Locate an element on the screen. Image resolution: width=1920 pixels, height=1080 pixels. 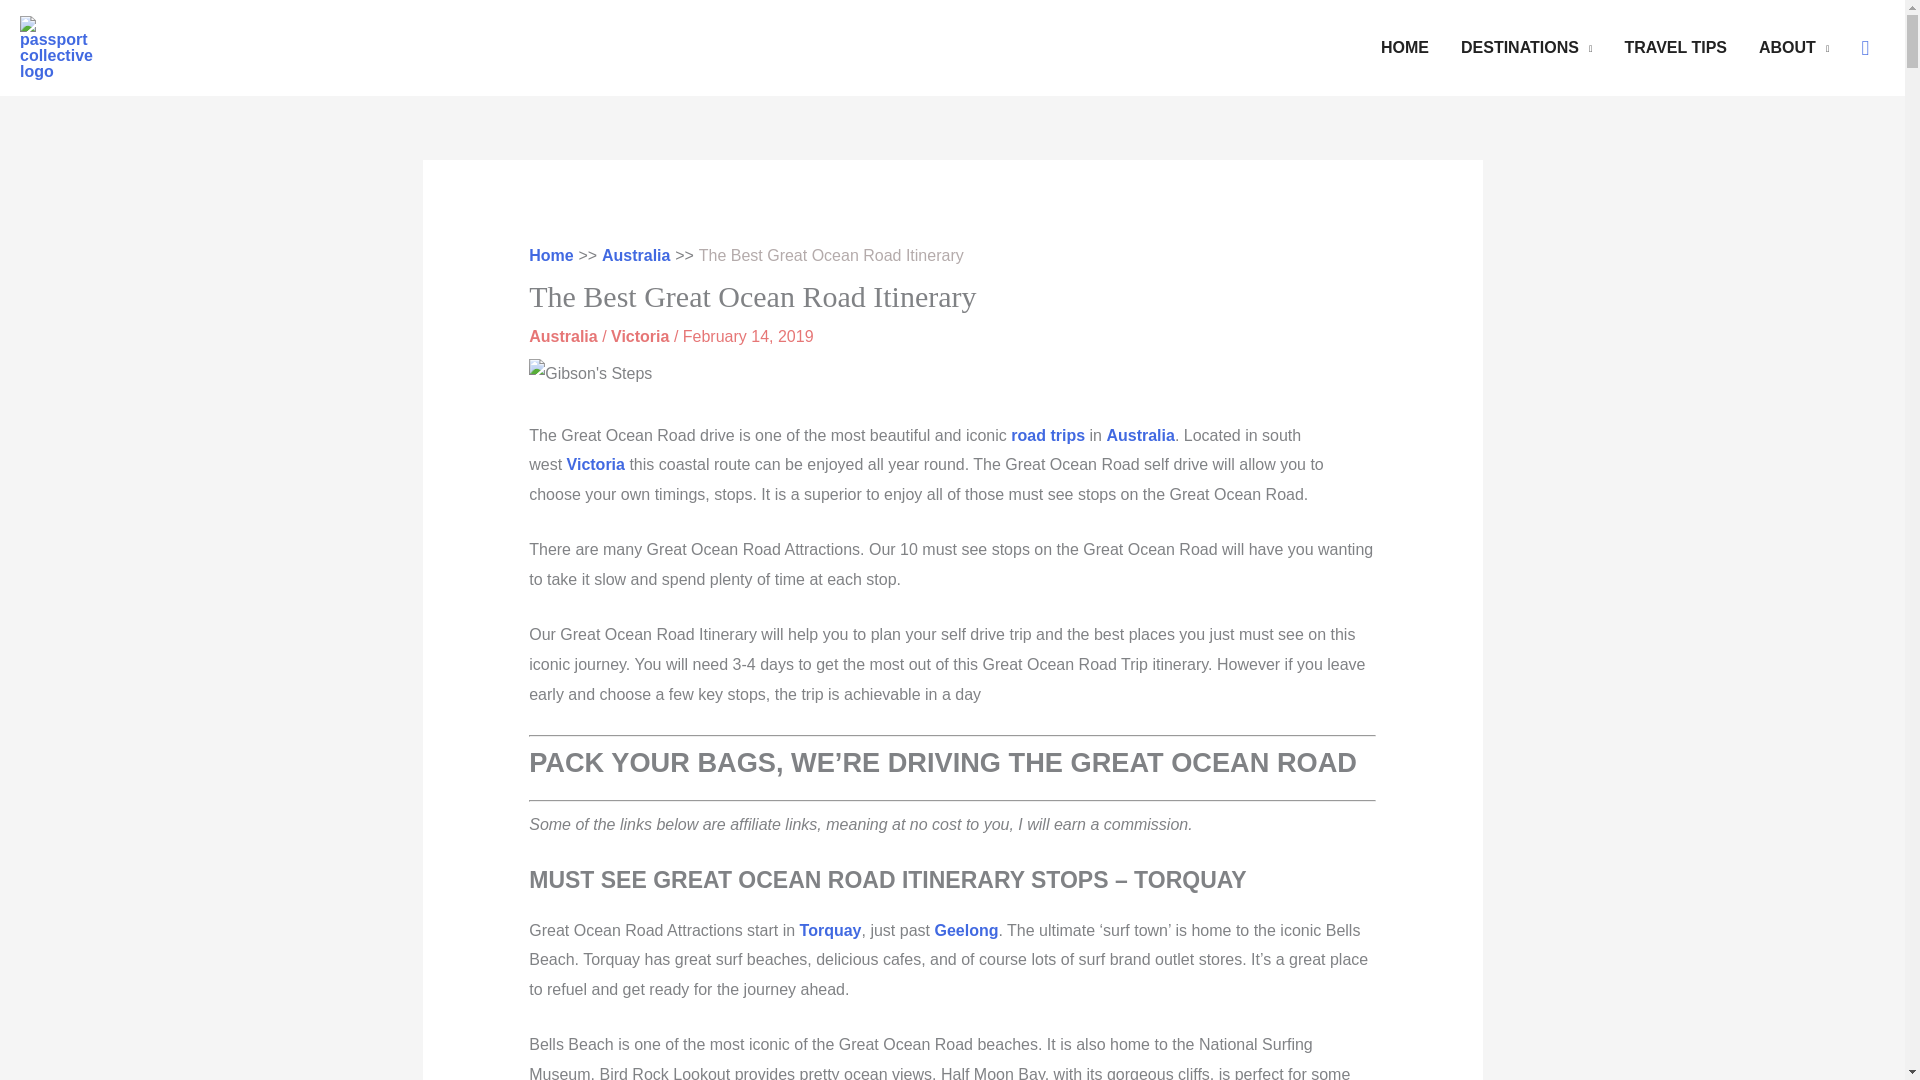
Australia is located at coordinates (1139, 434).